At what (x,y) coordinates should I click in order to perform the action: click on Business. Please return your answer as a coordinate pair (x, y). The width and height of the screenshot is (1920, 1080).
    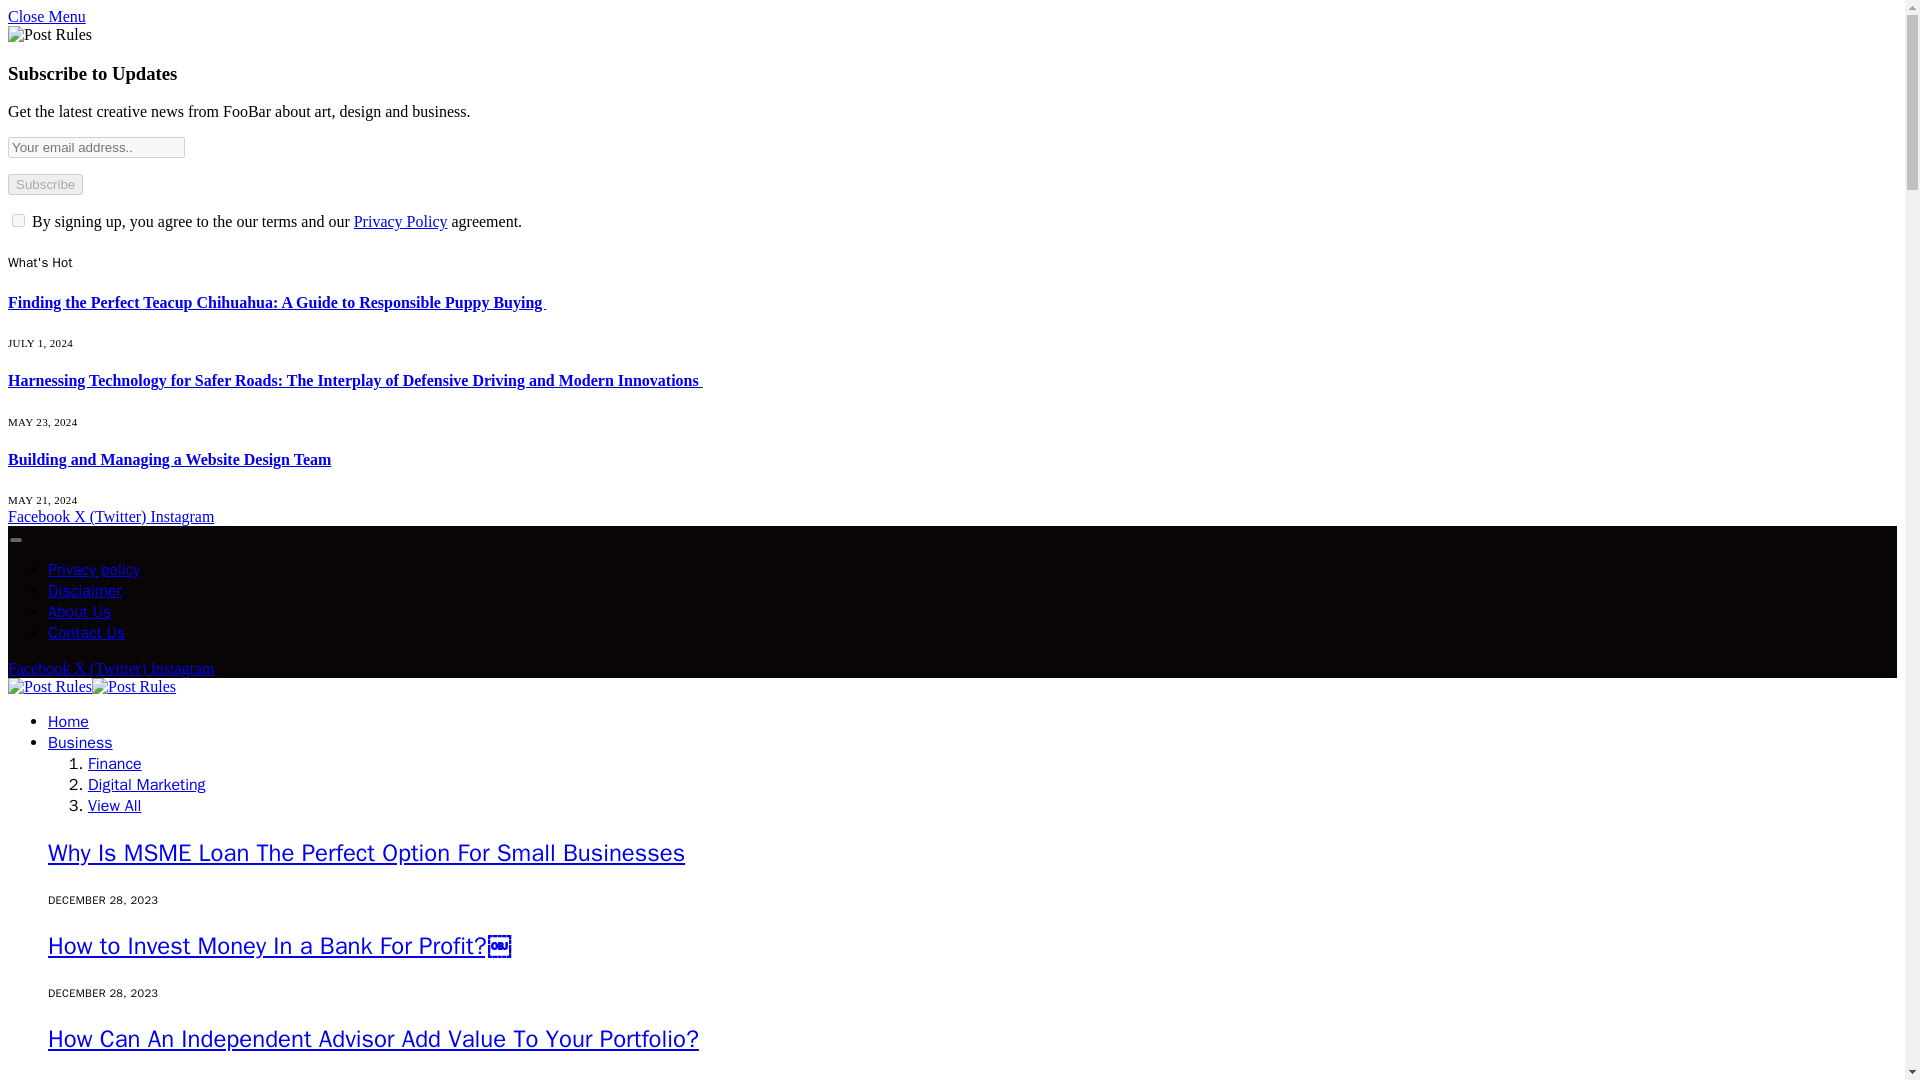
    Looking at the image, I should click on (80, 742).